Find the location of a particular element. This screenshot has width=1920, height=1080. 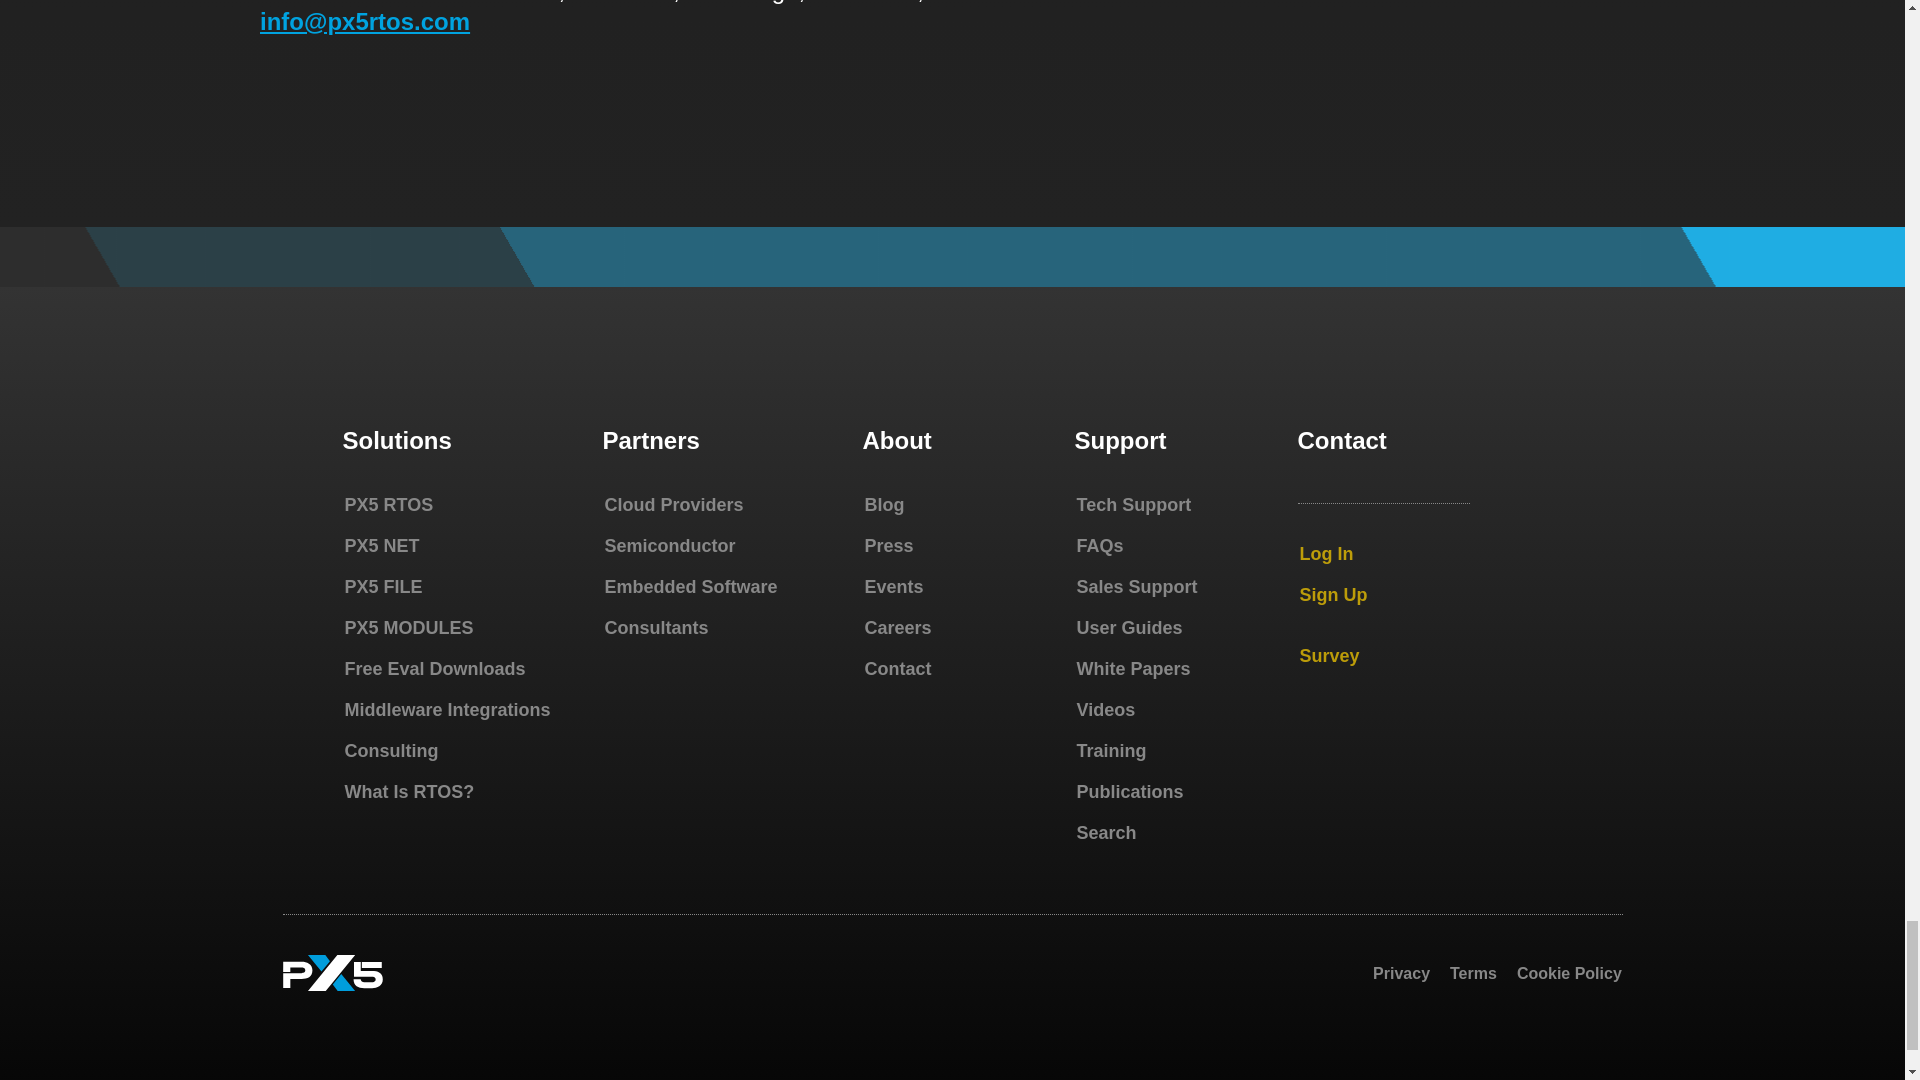

Cloud Providers is located at coordinates (674, 504).